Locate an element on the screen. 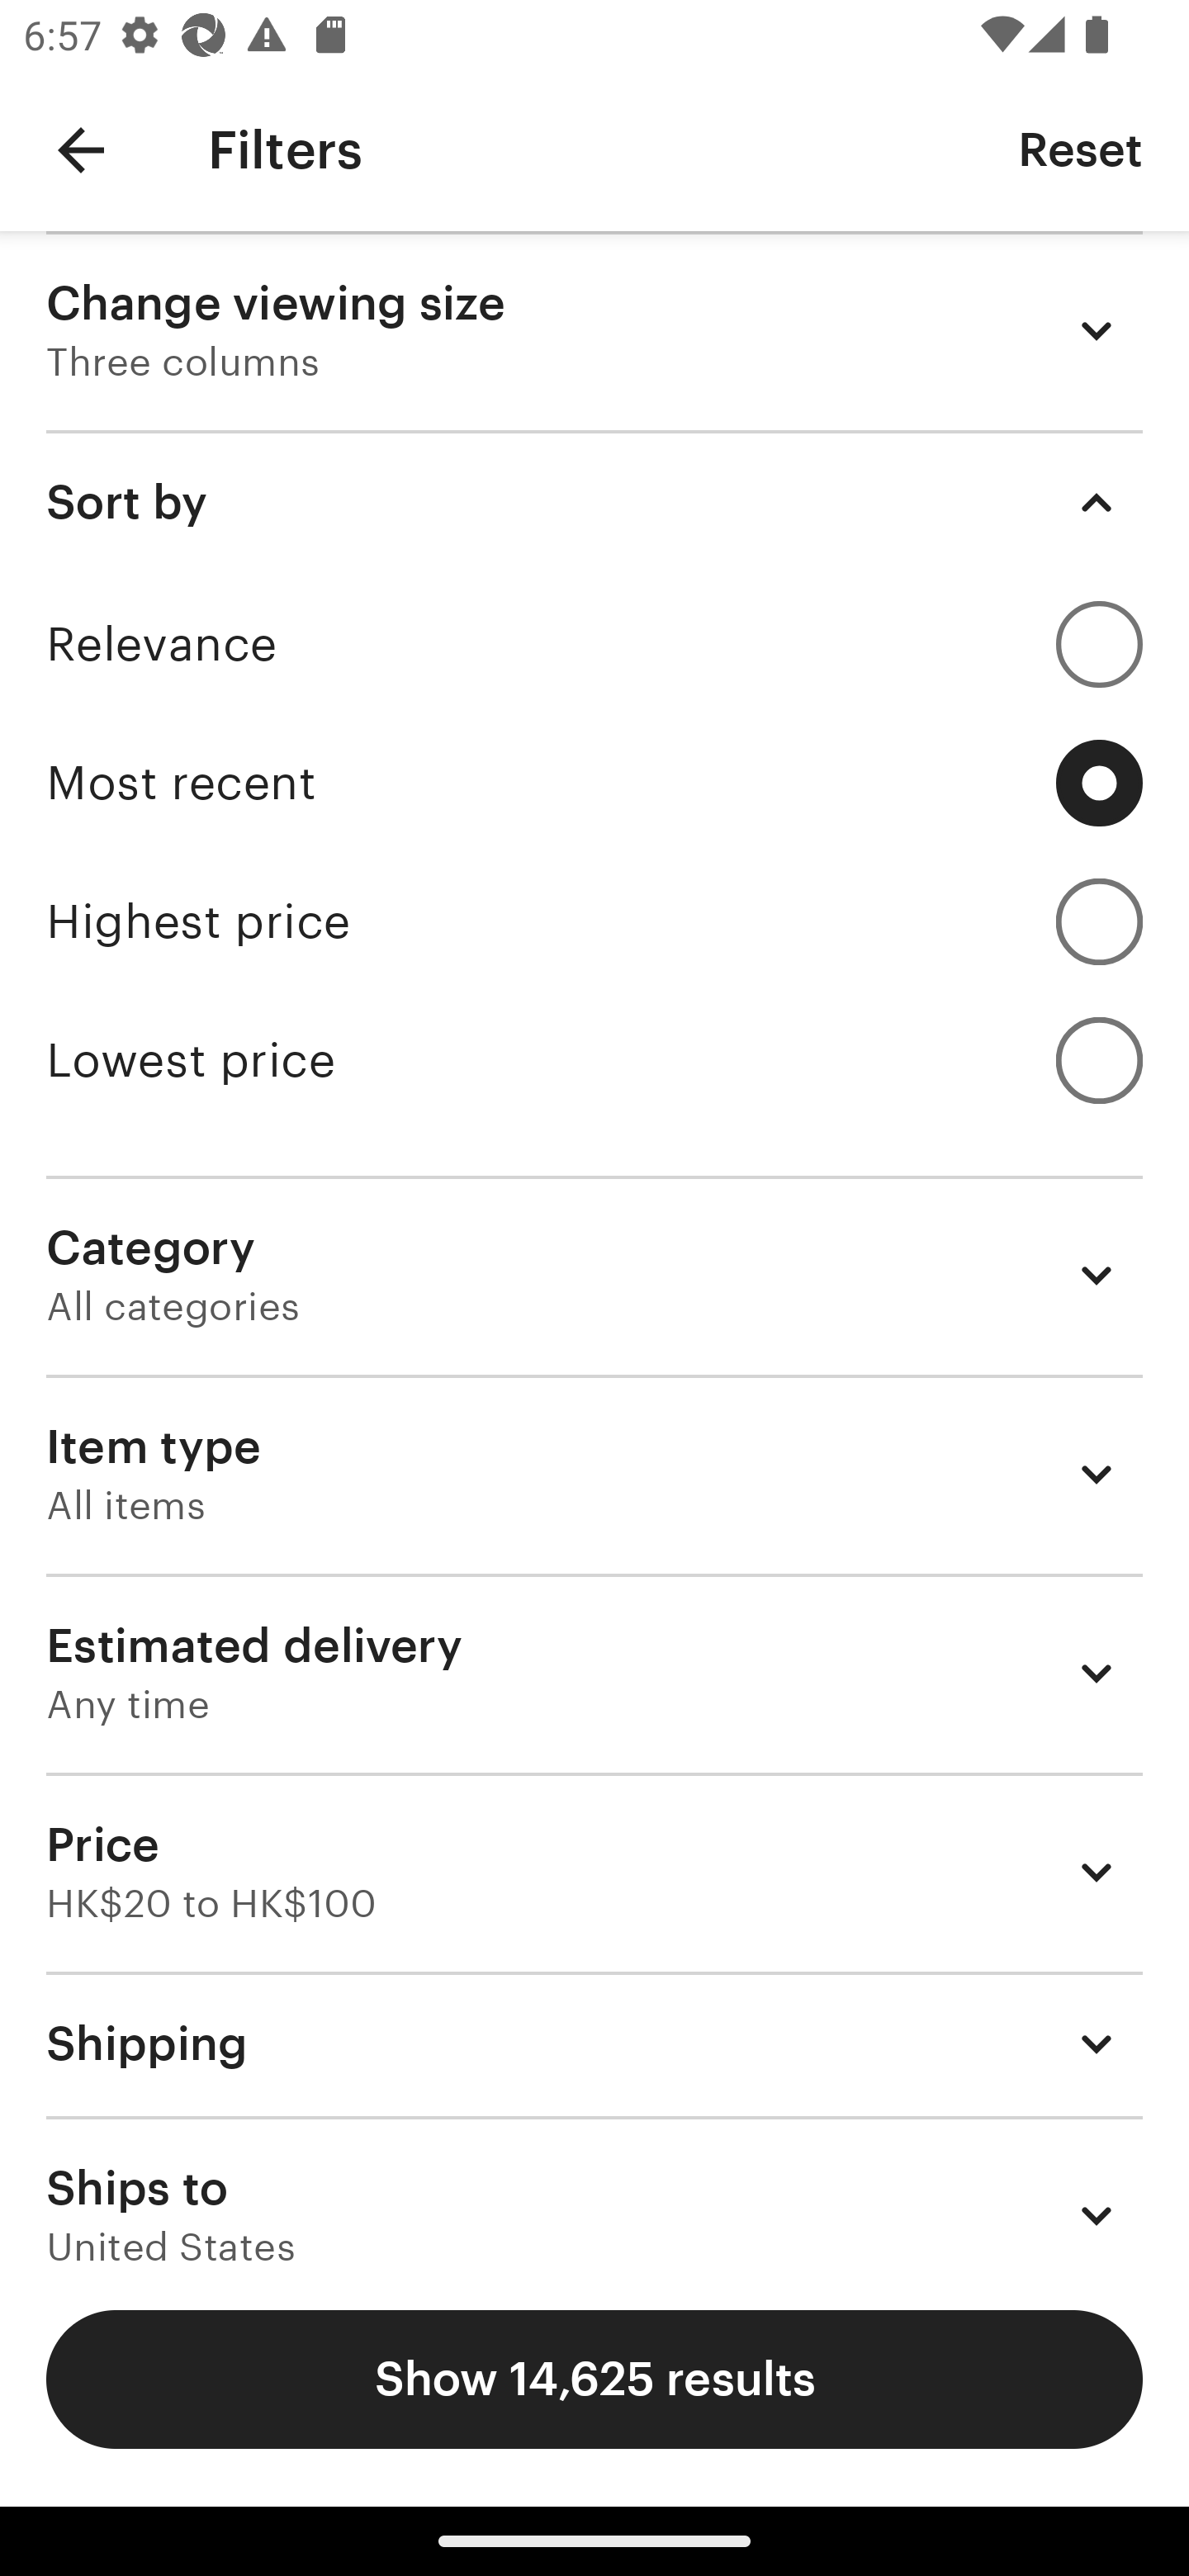  Reset is located at coordinates (1080, 149).